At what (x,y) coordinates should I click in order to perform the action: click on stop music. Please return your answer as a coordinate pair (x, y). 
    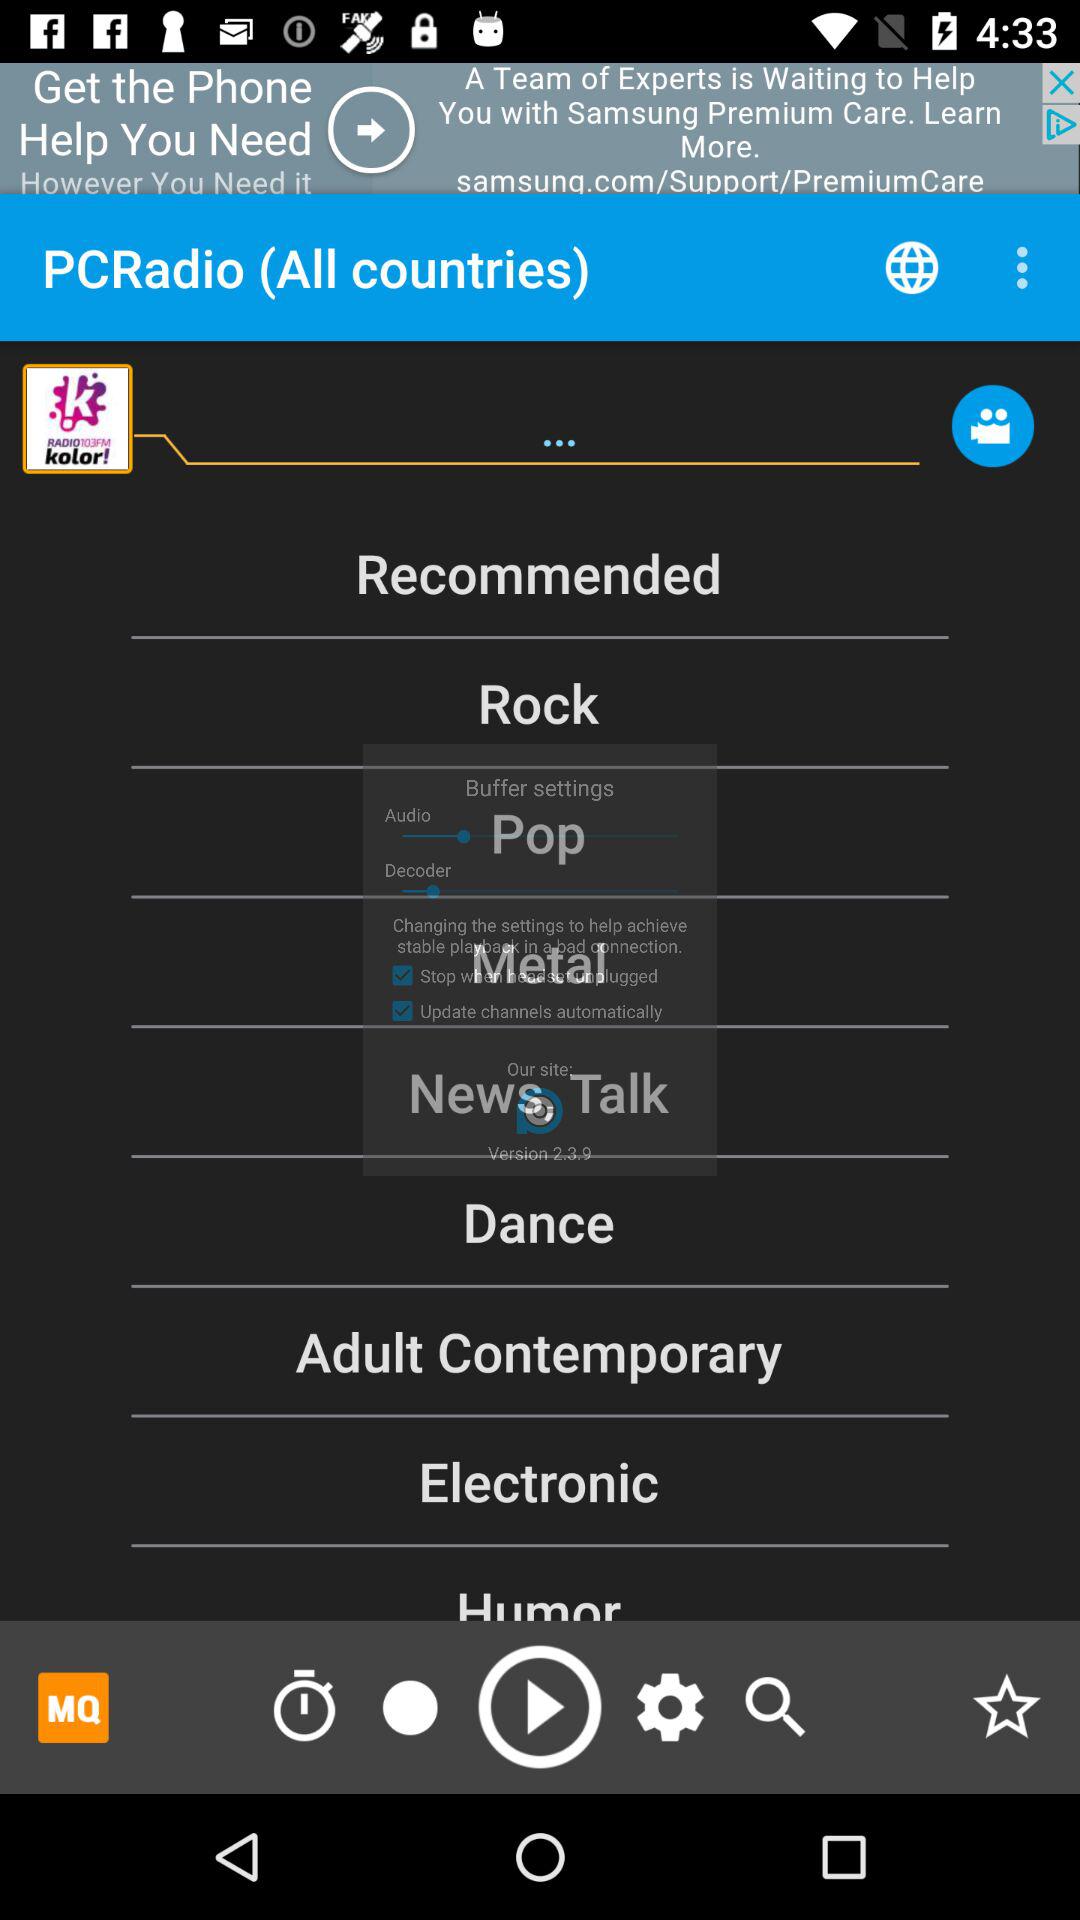
    Looking at the image, I should click on (410, 1707).